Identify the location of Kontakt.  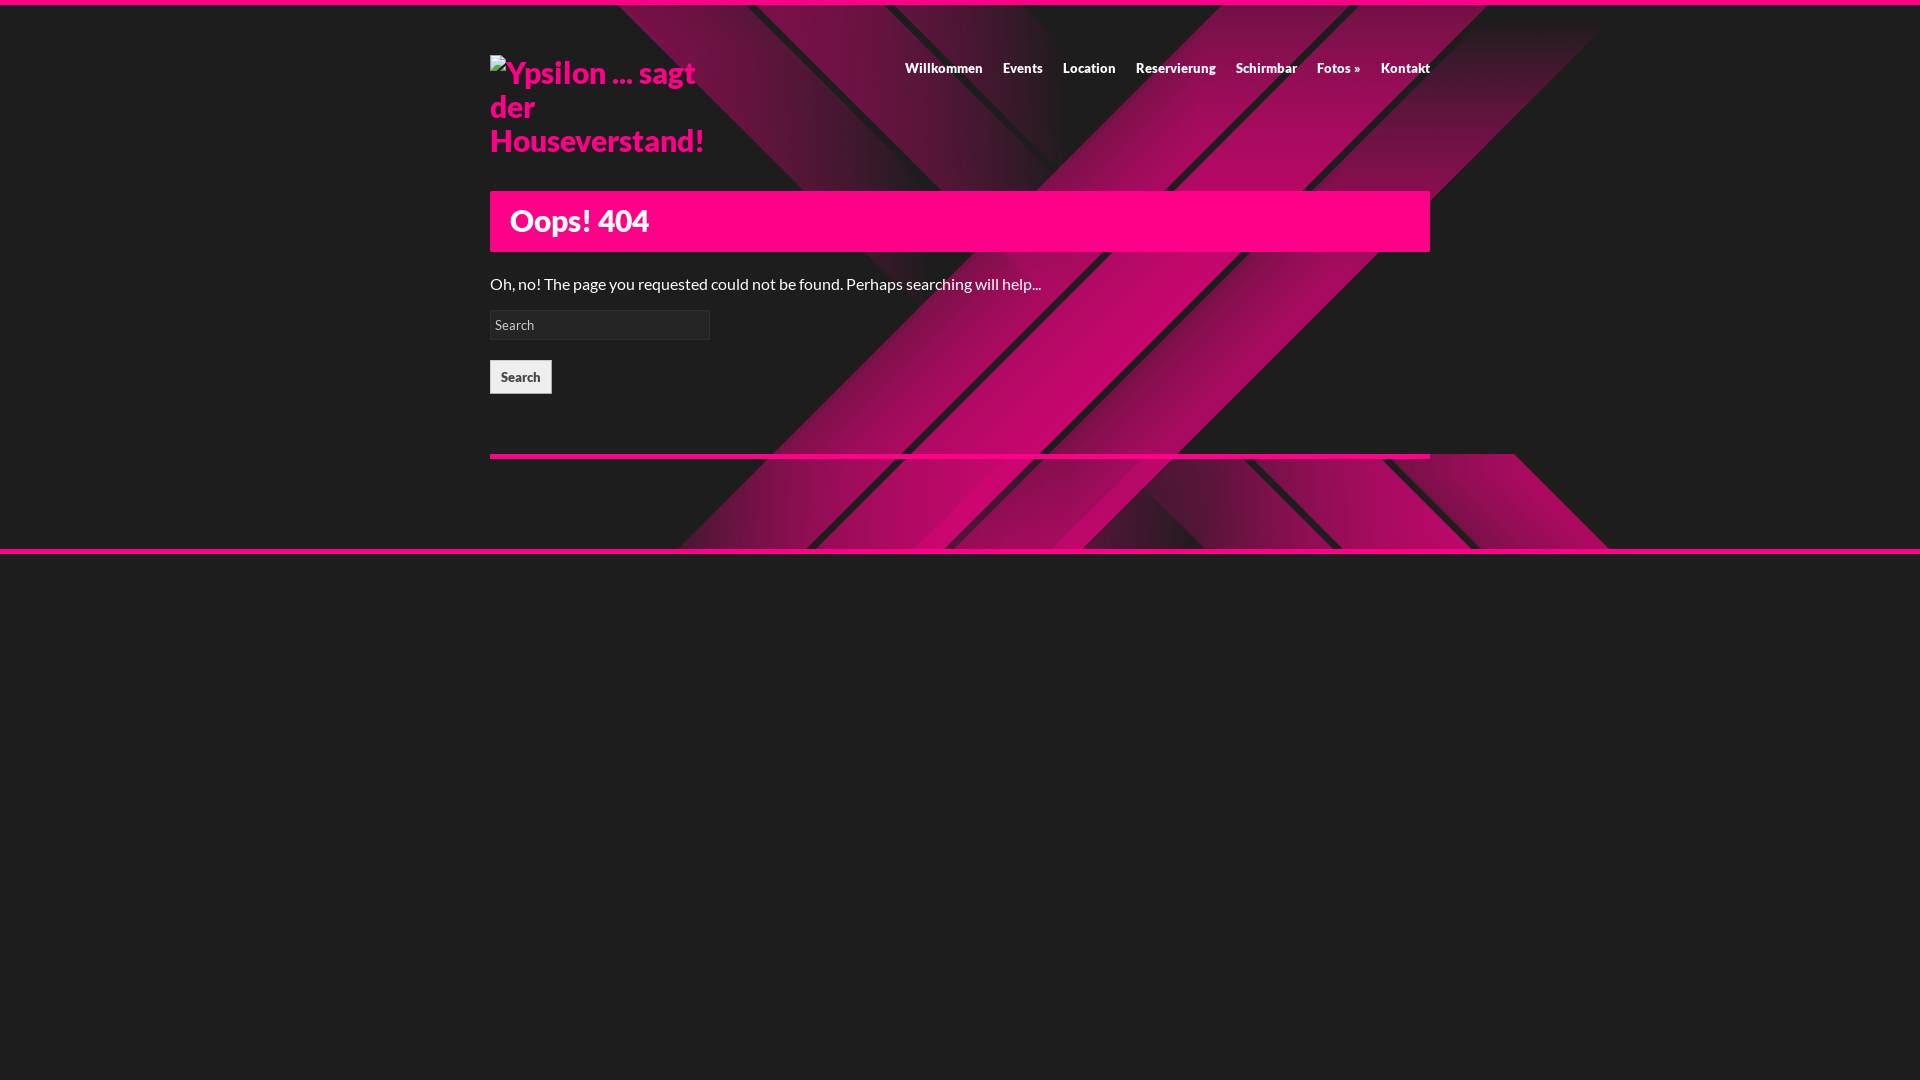
(1406, 68).